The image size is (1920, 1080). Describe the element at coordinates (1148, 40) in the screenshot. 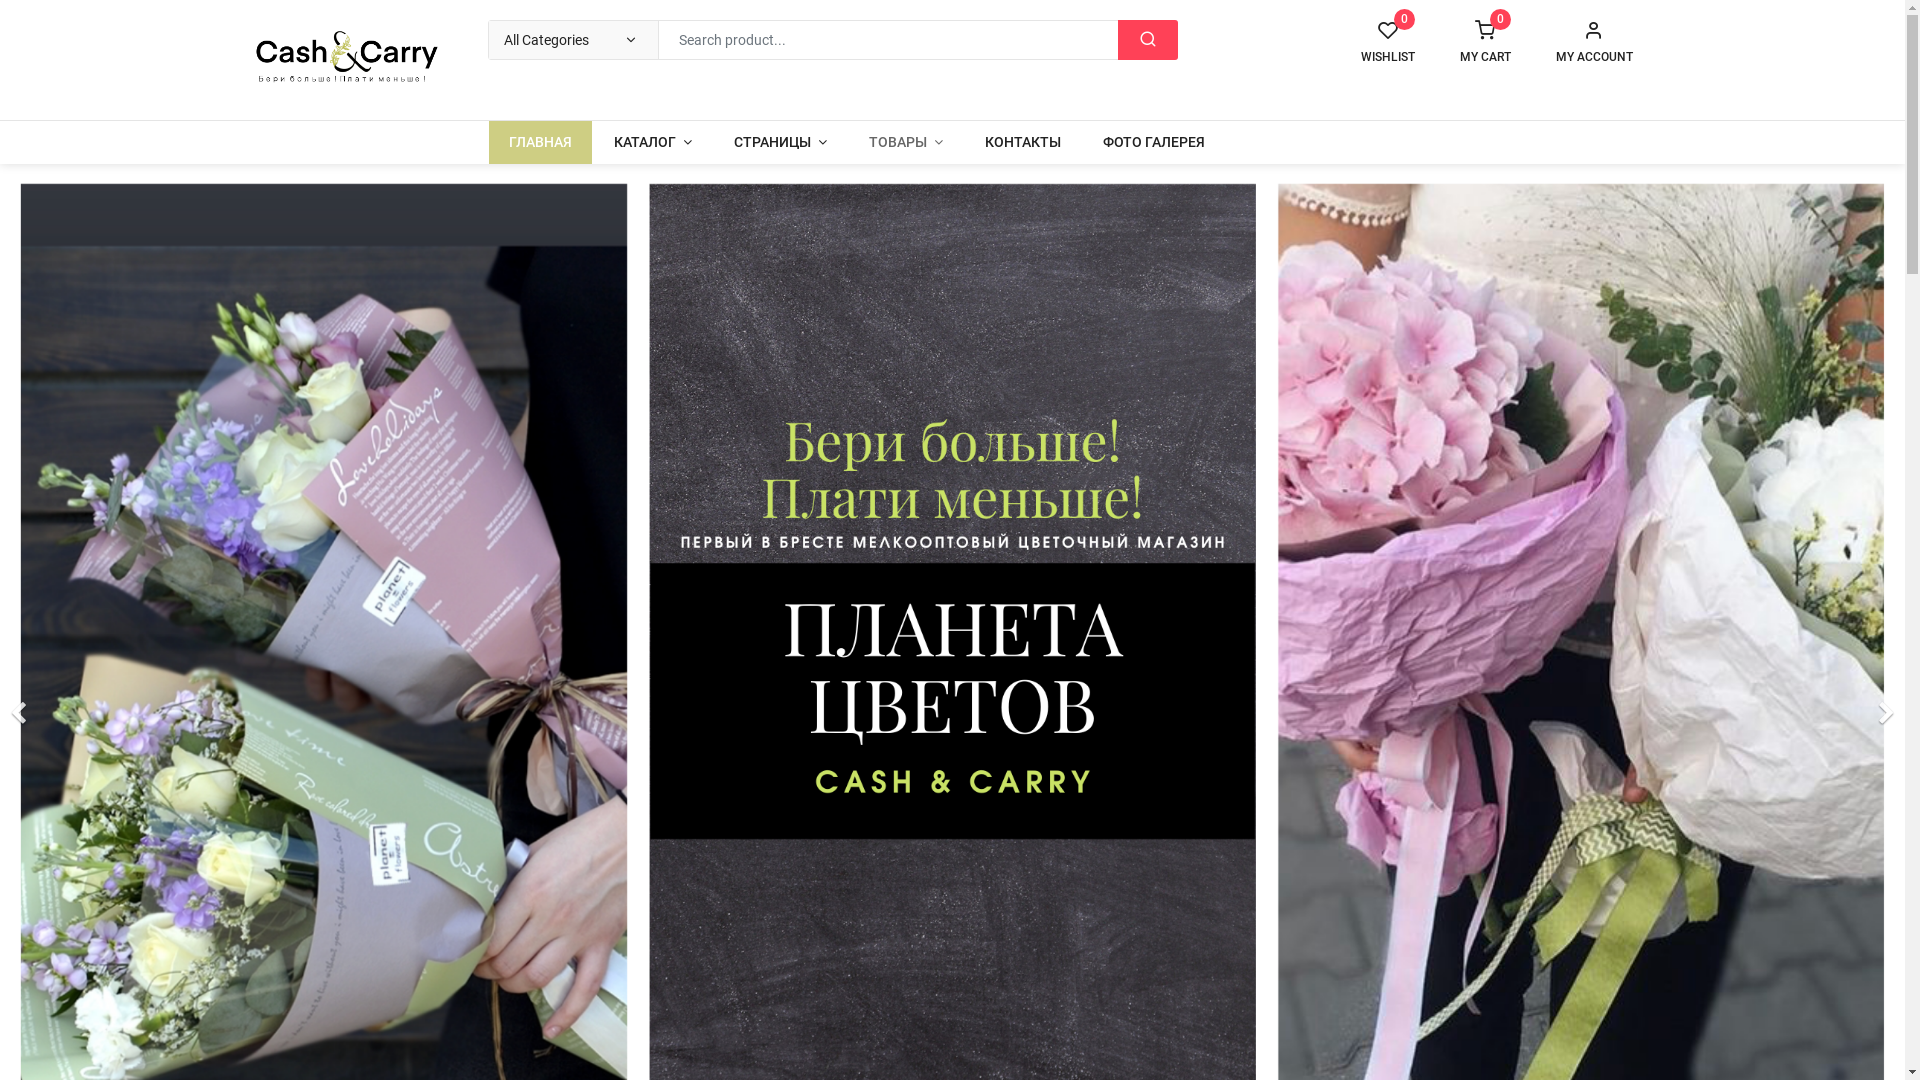

I see `SEARCH` at that location.